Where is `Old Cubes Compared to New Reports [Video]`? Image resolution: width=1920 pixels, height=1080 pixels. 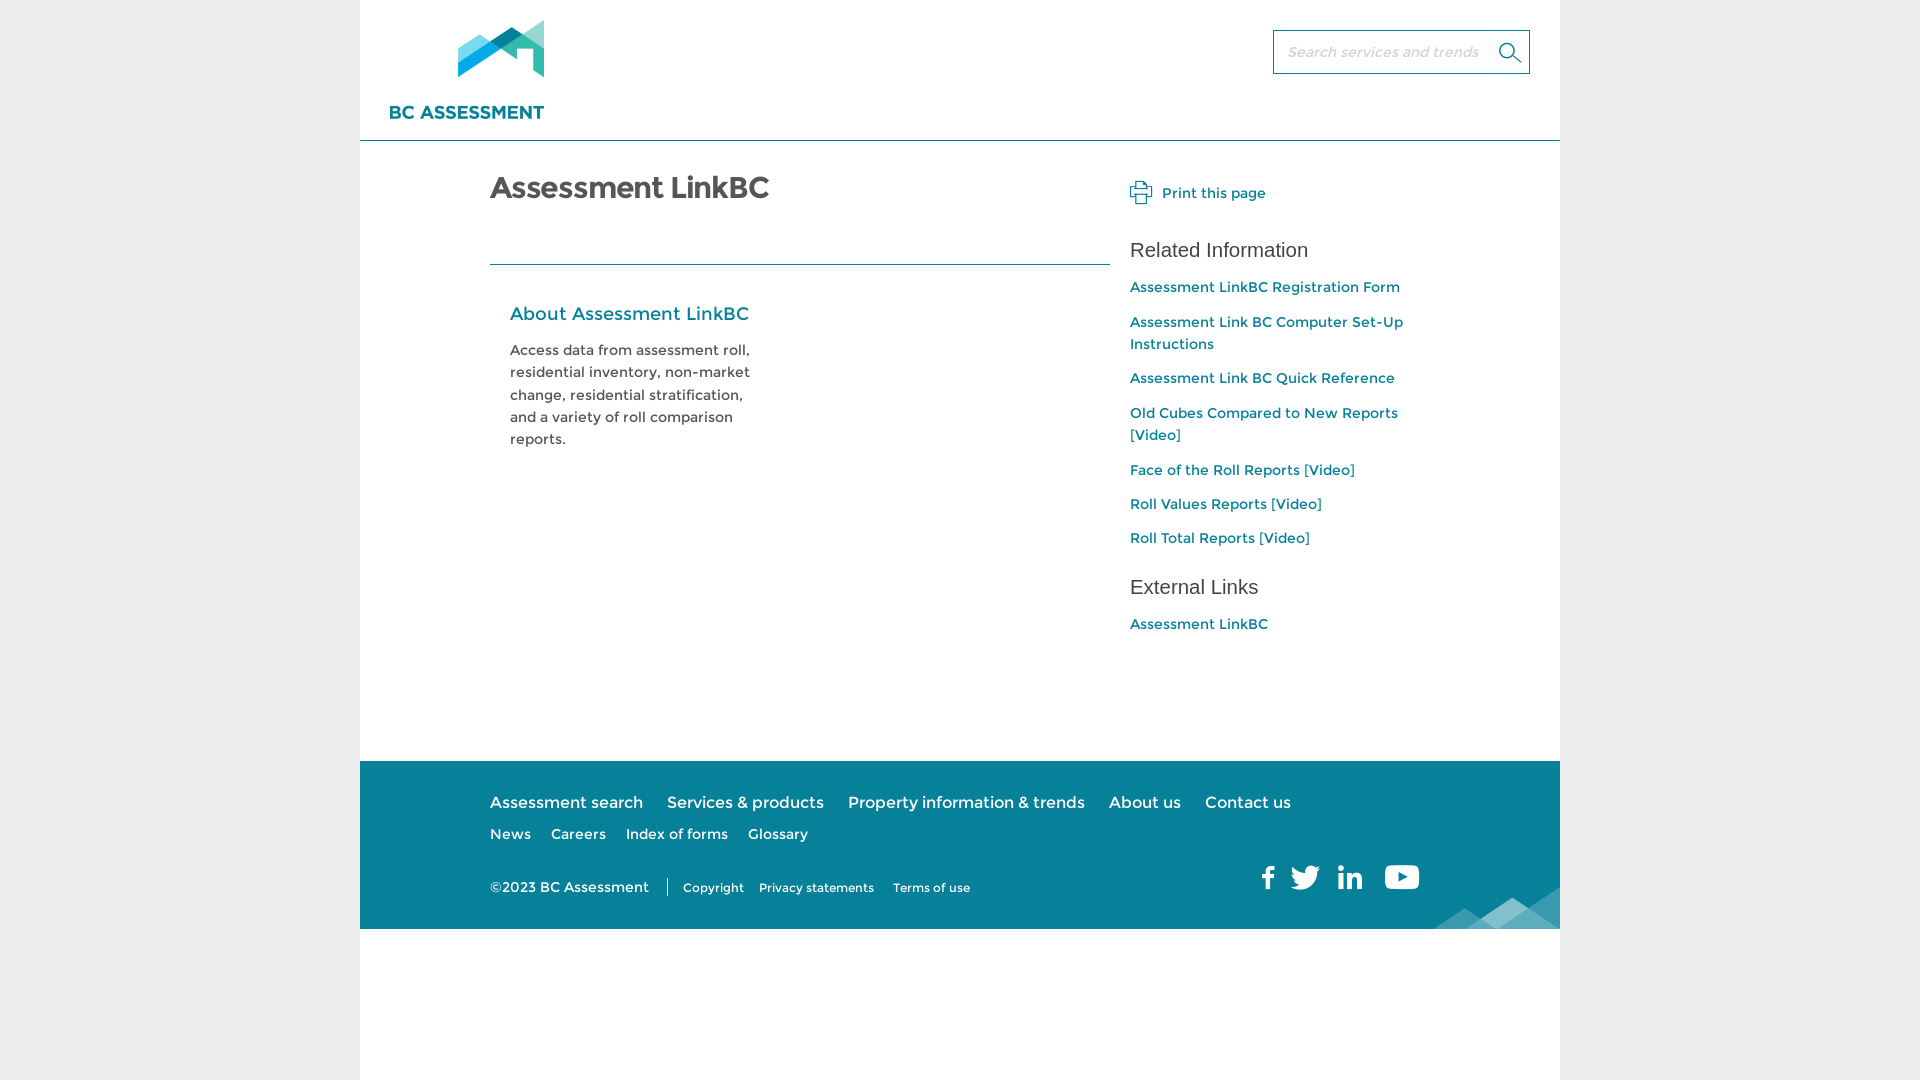 Old Cubes Compared to New Reports [Video] is located at coordinates (1264, 424).